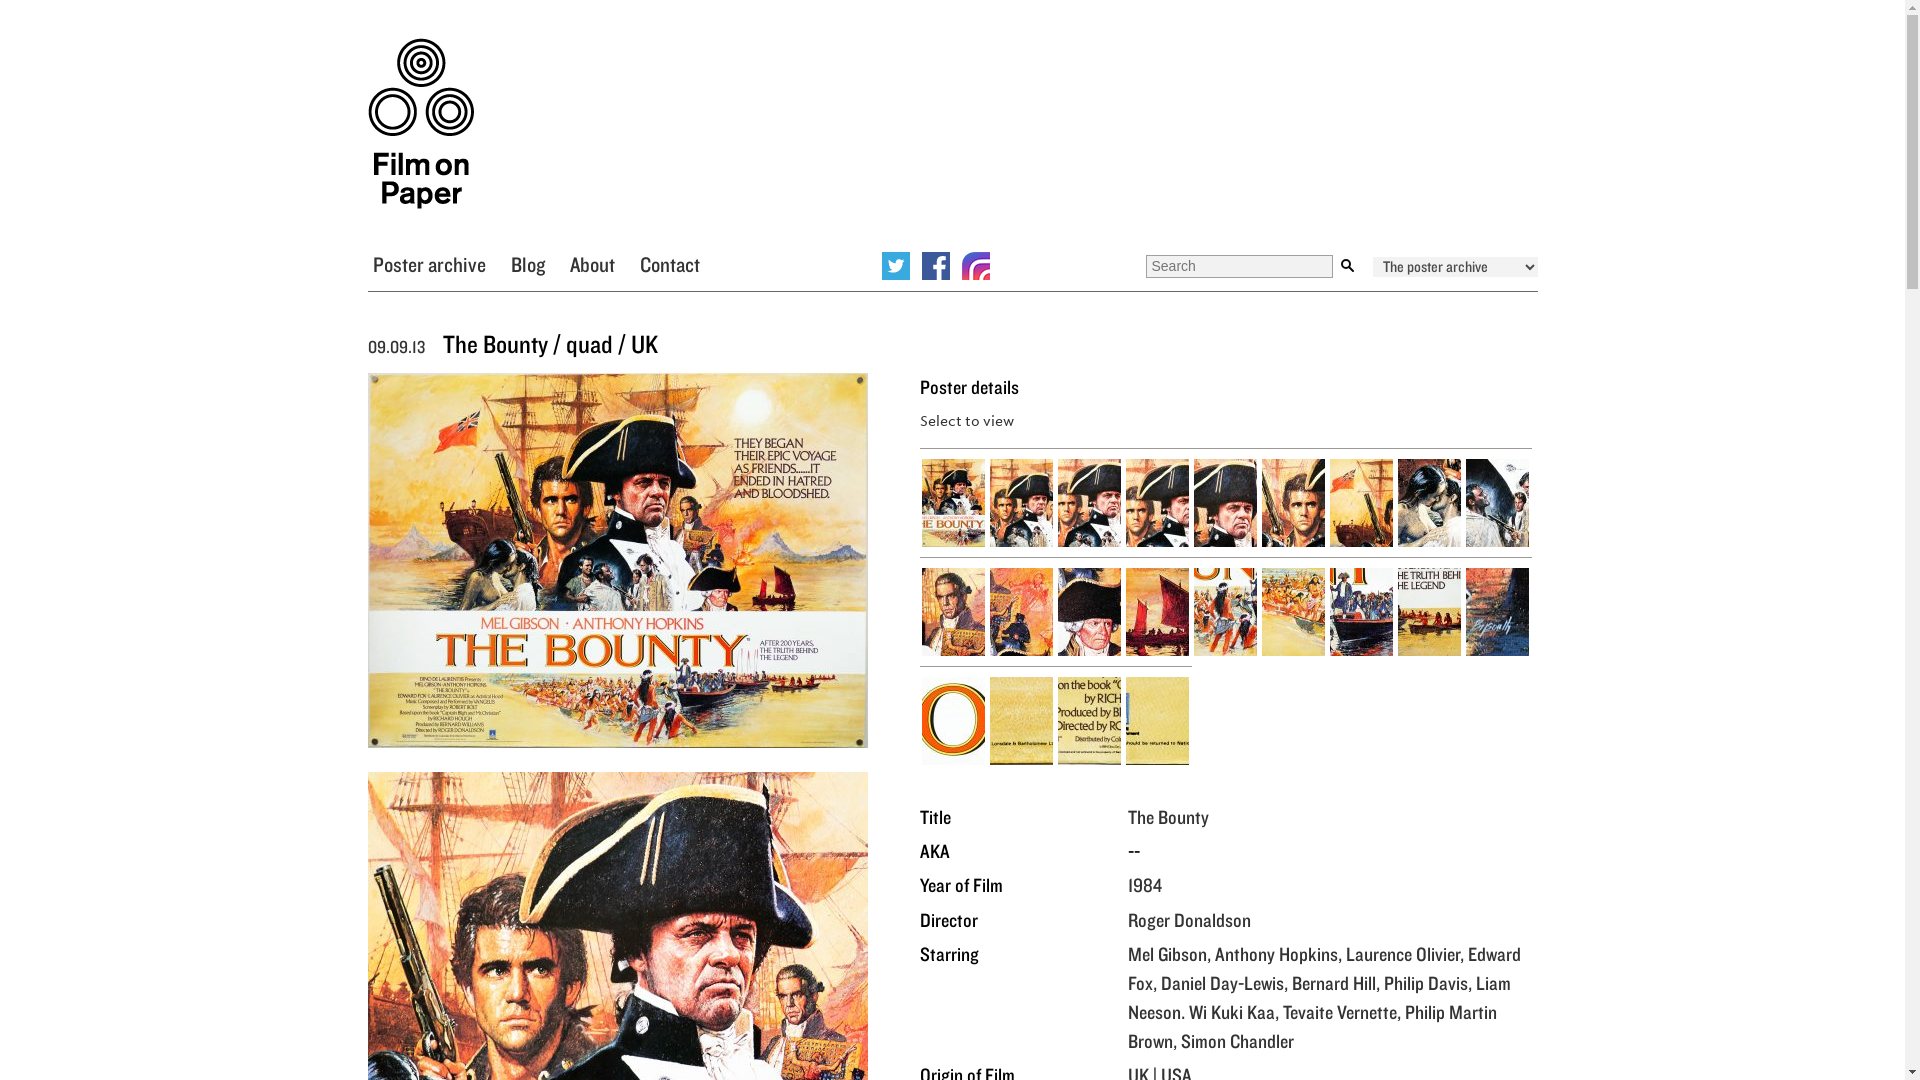 The height and width of the screenshot is (1080, 1920). What do you see at coordinates (428, 263) in the screenshot?
I see `Poster archive` at bounding box center [428, 263].